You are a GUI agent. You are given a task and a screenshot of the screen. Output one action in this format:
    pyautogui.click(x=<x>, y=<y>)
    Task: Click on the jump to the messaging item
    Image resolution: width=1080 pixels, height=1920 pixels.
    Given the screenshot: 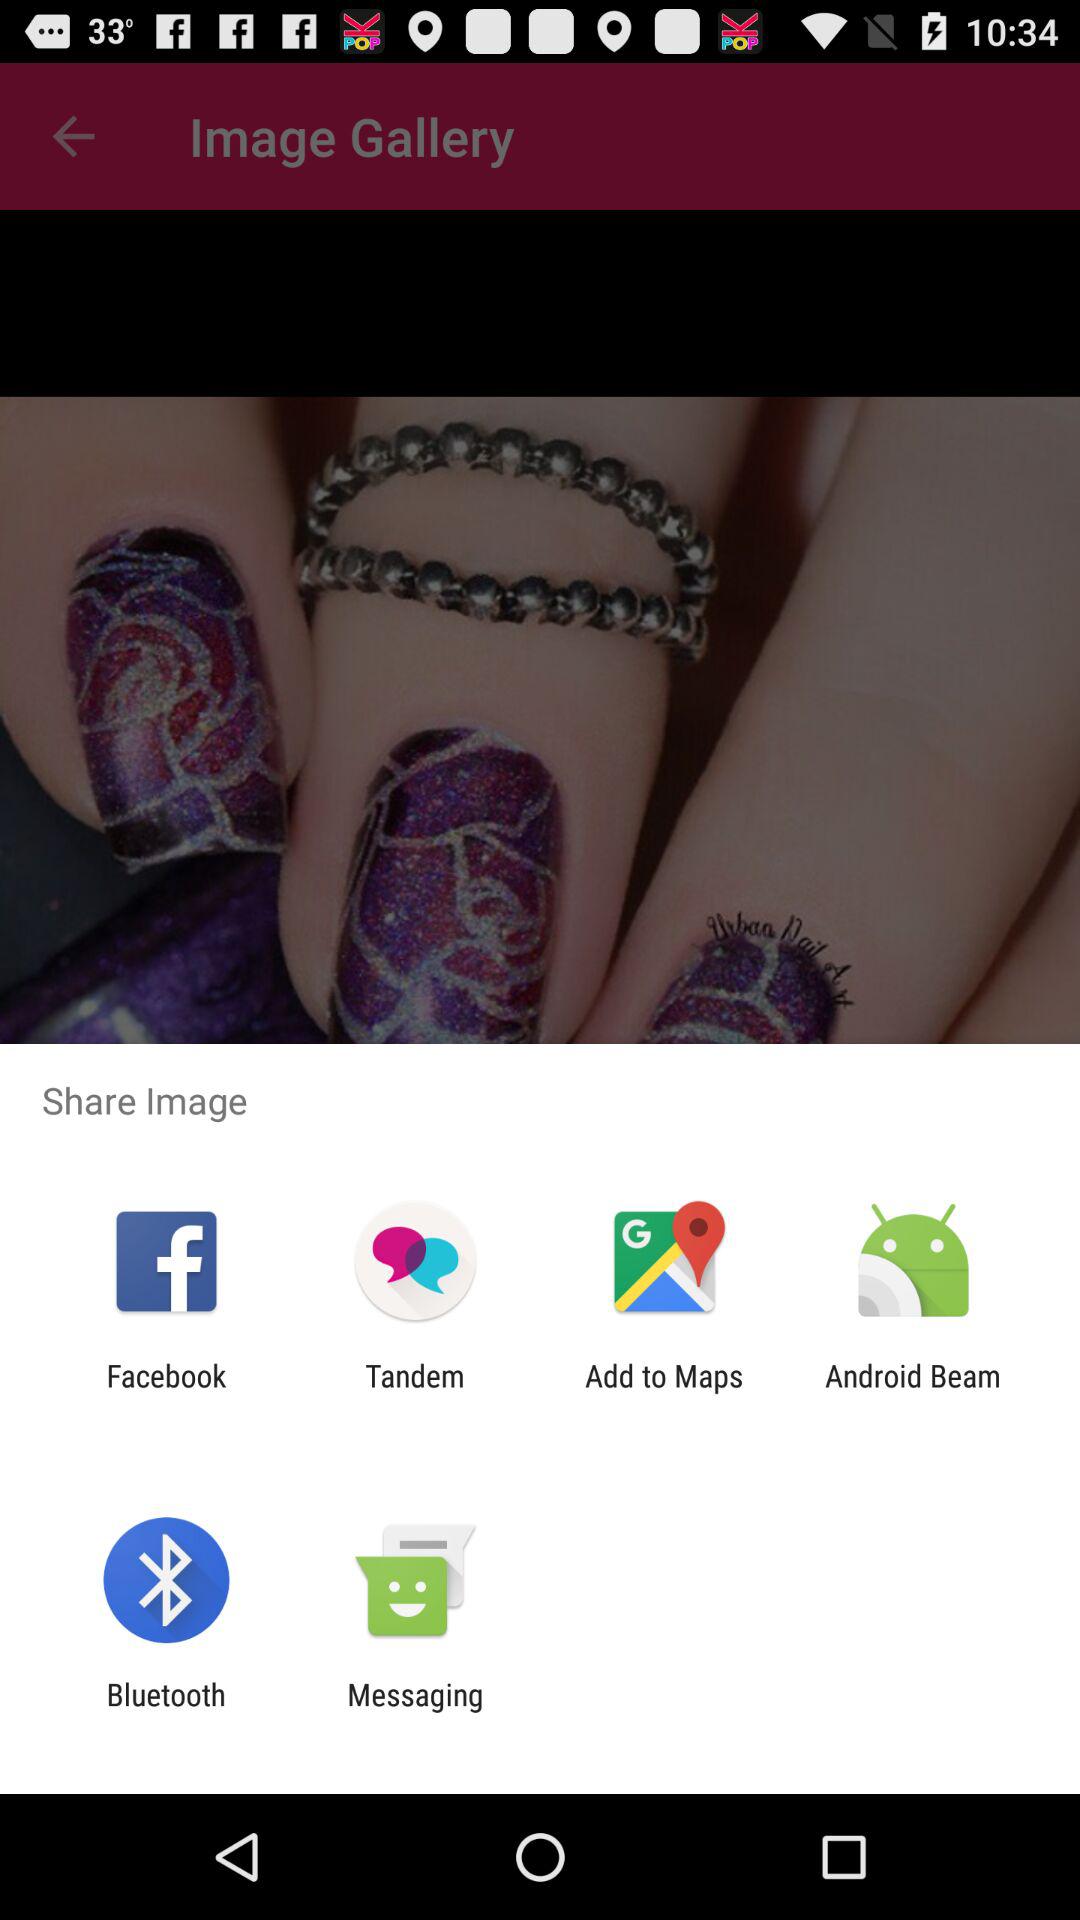 What is the action you would take?
    pyautogui.click(x=415, y=1712)
    